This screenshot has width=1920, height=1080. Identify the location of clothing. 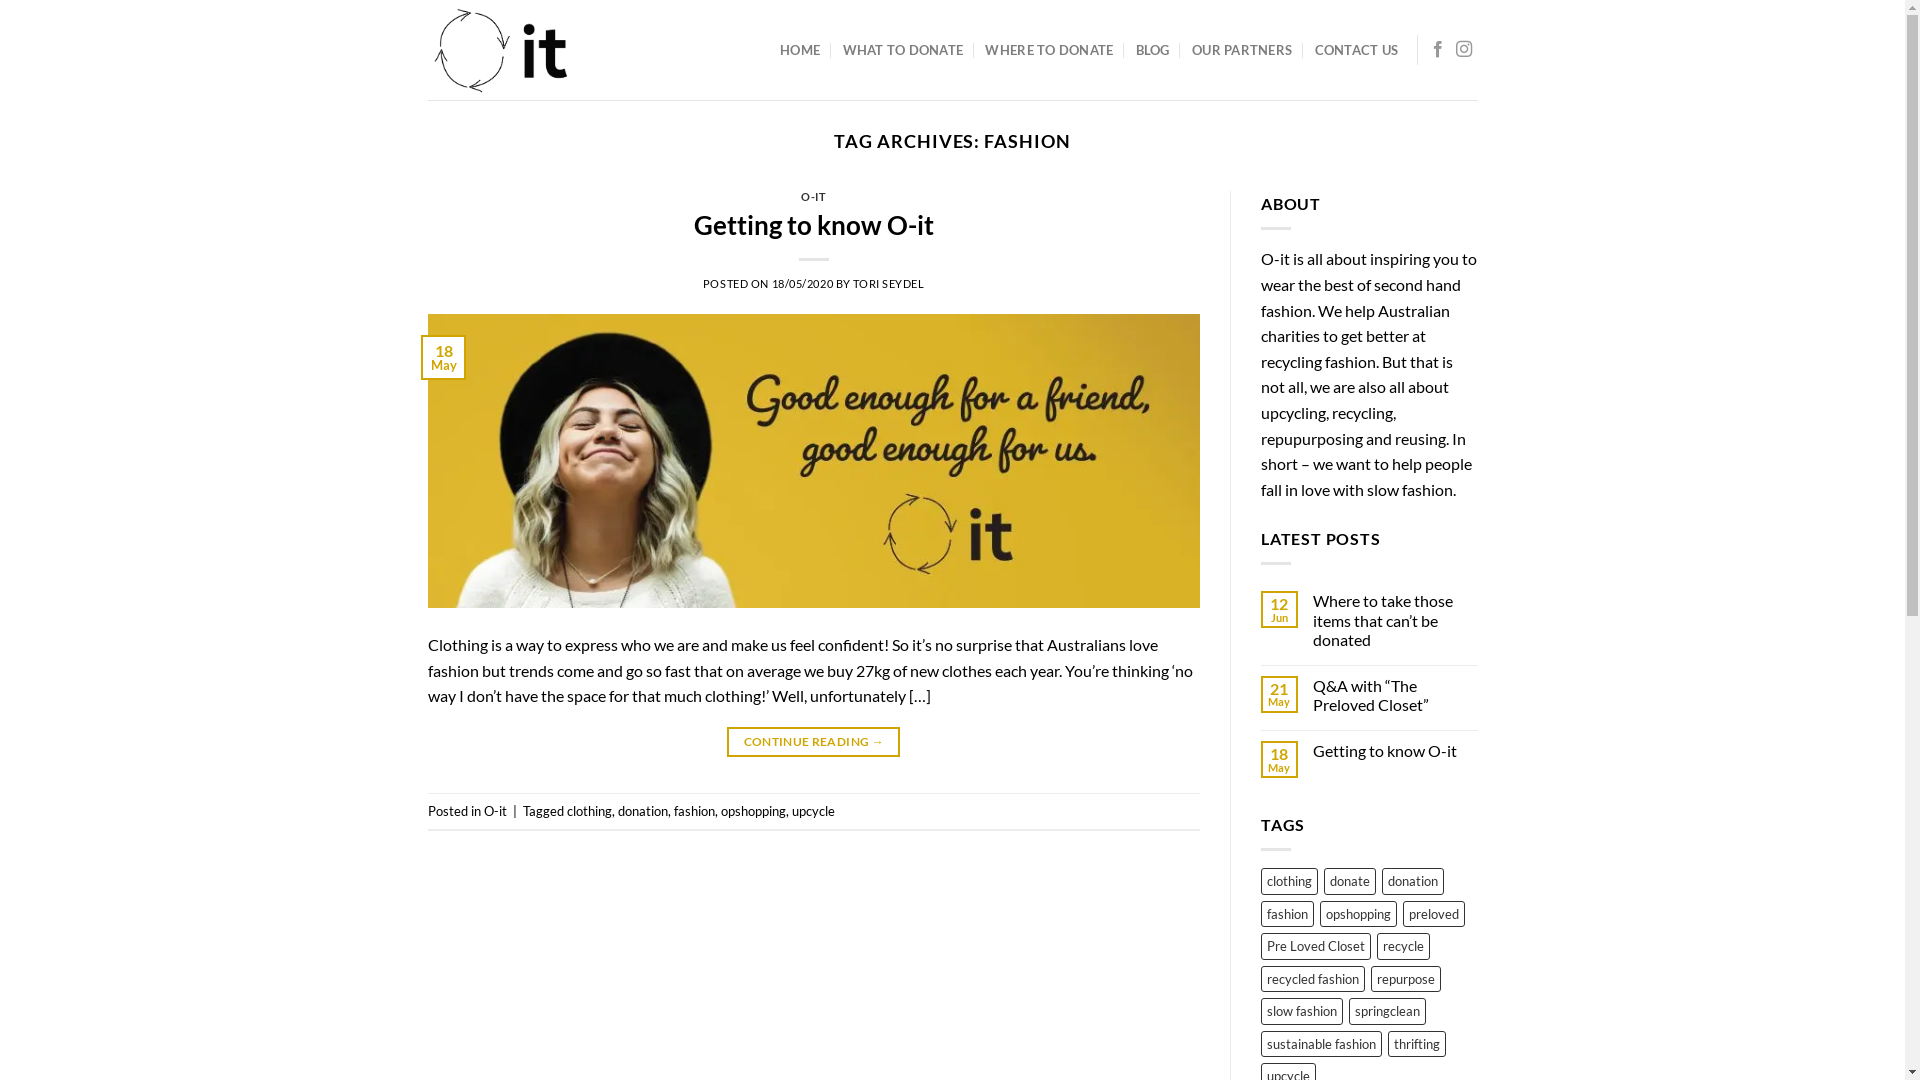
(588, 811).